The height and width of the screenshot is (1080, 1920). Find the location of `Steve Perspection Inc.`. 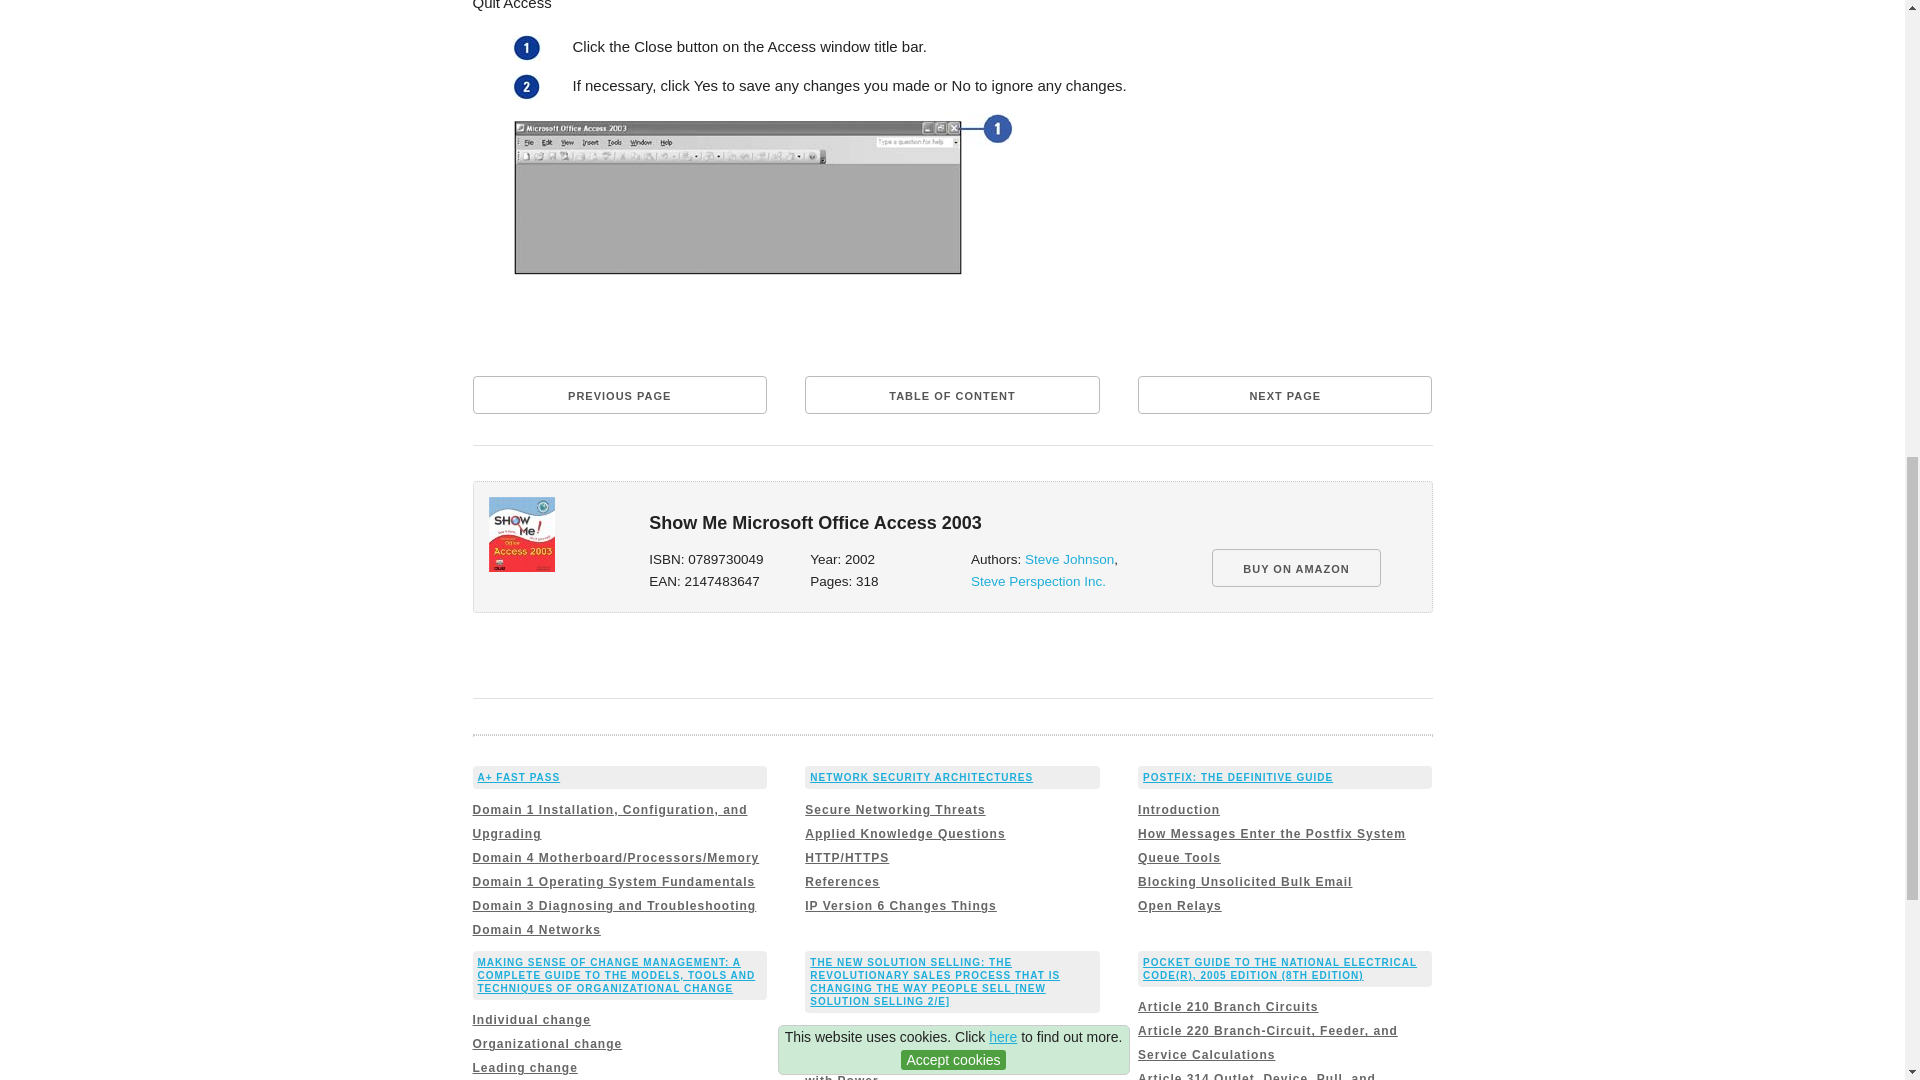

Steve Perspection Inc. is located at coordinates (1038, 580).